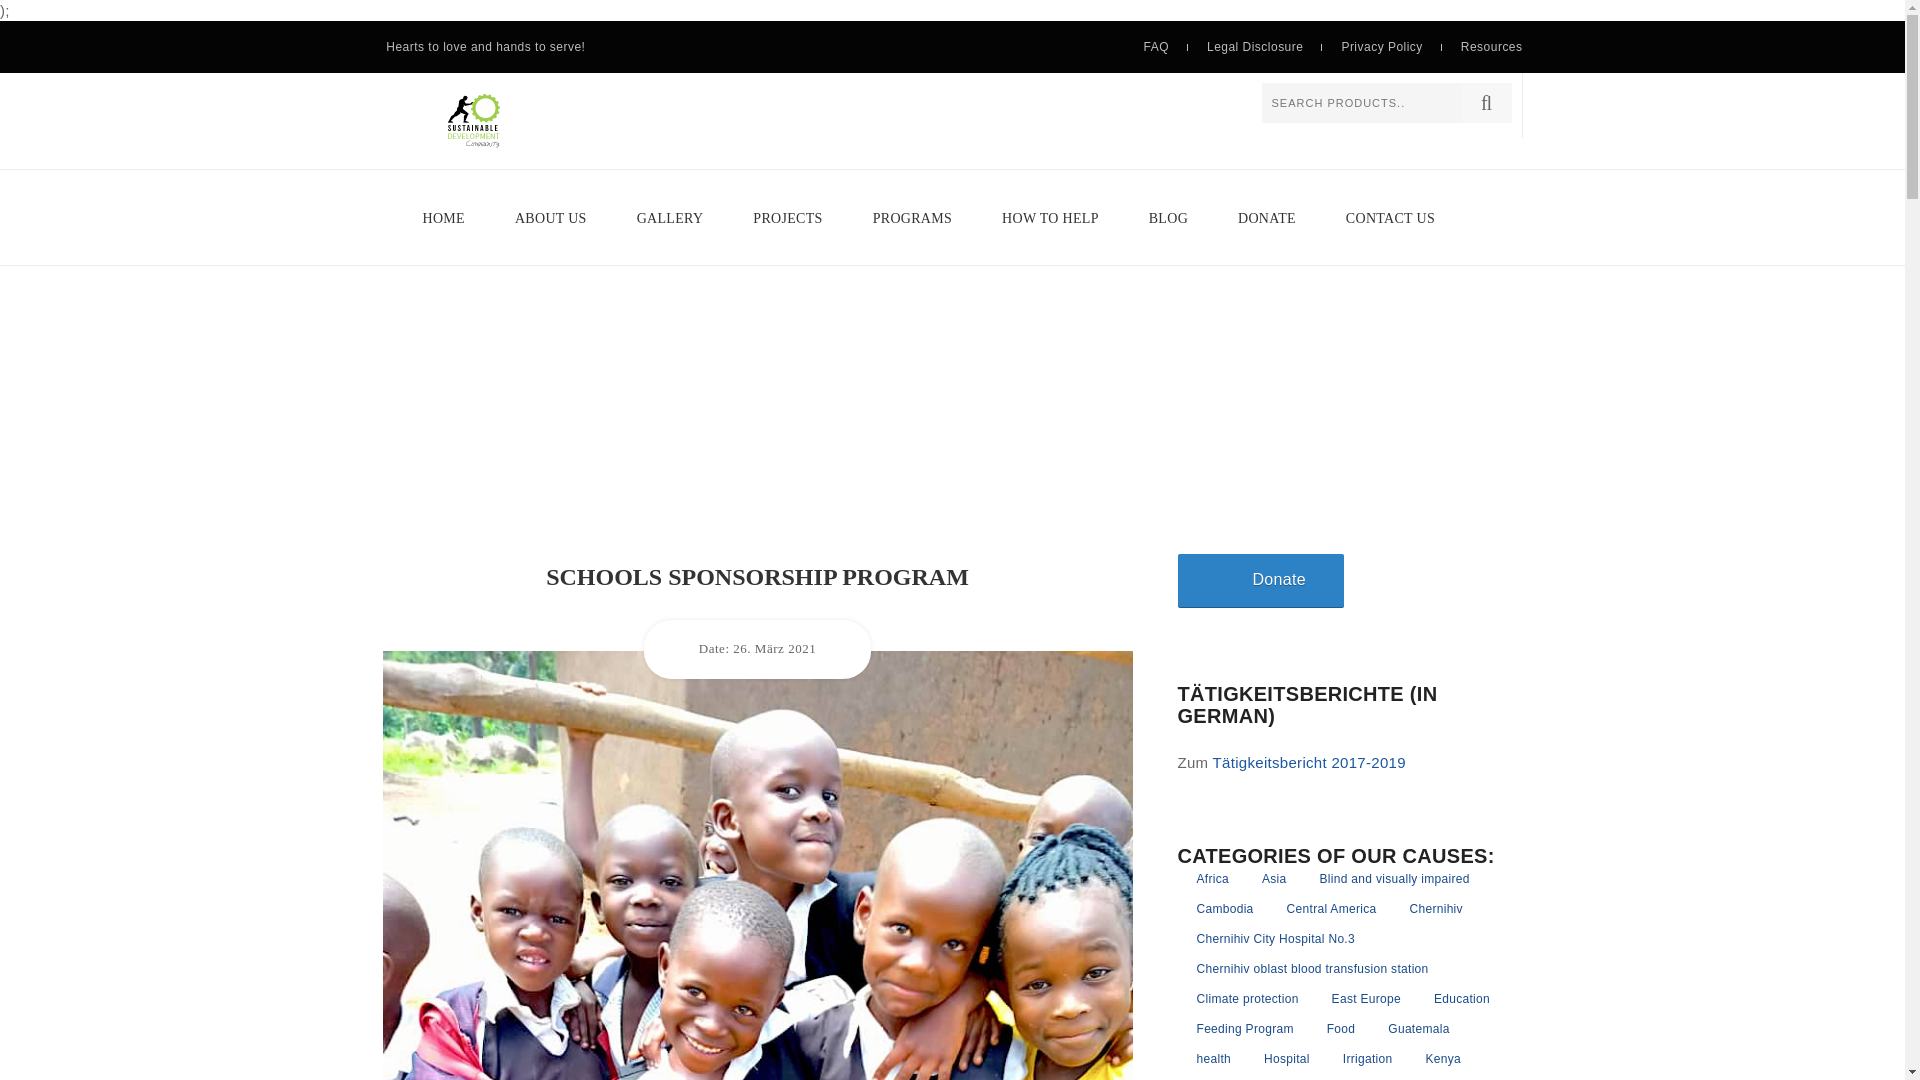 The image size is (1920, 1080). Describe the element at coordinates (1255, 46) in the screenshot. I see `Legal Disclosure` at that location.